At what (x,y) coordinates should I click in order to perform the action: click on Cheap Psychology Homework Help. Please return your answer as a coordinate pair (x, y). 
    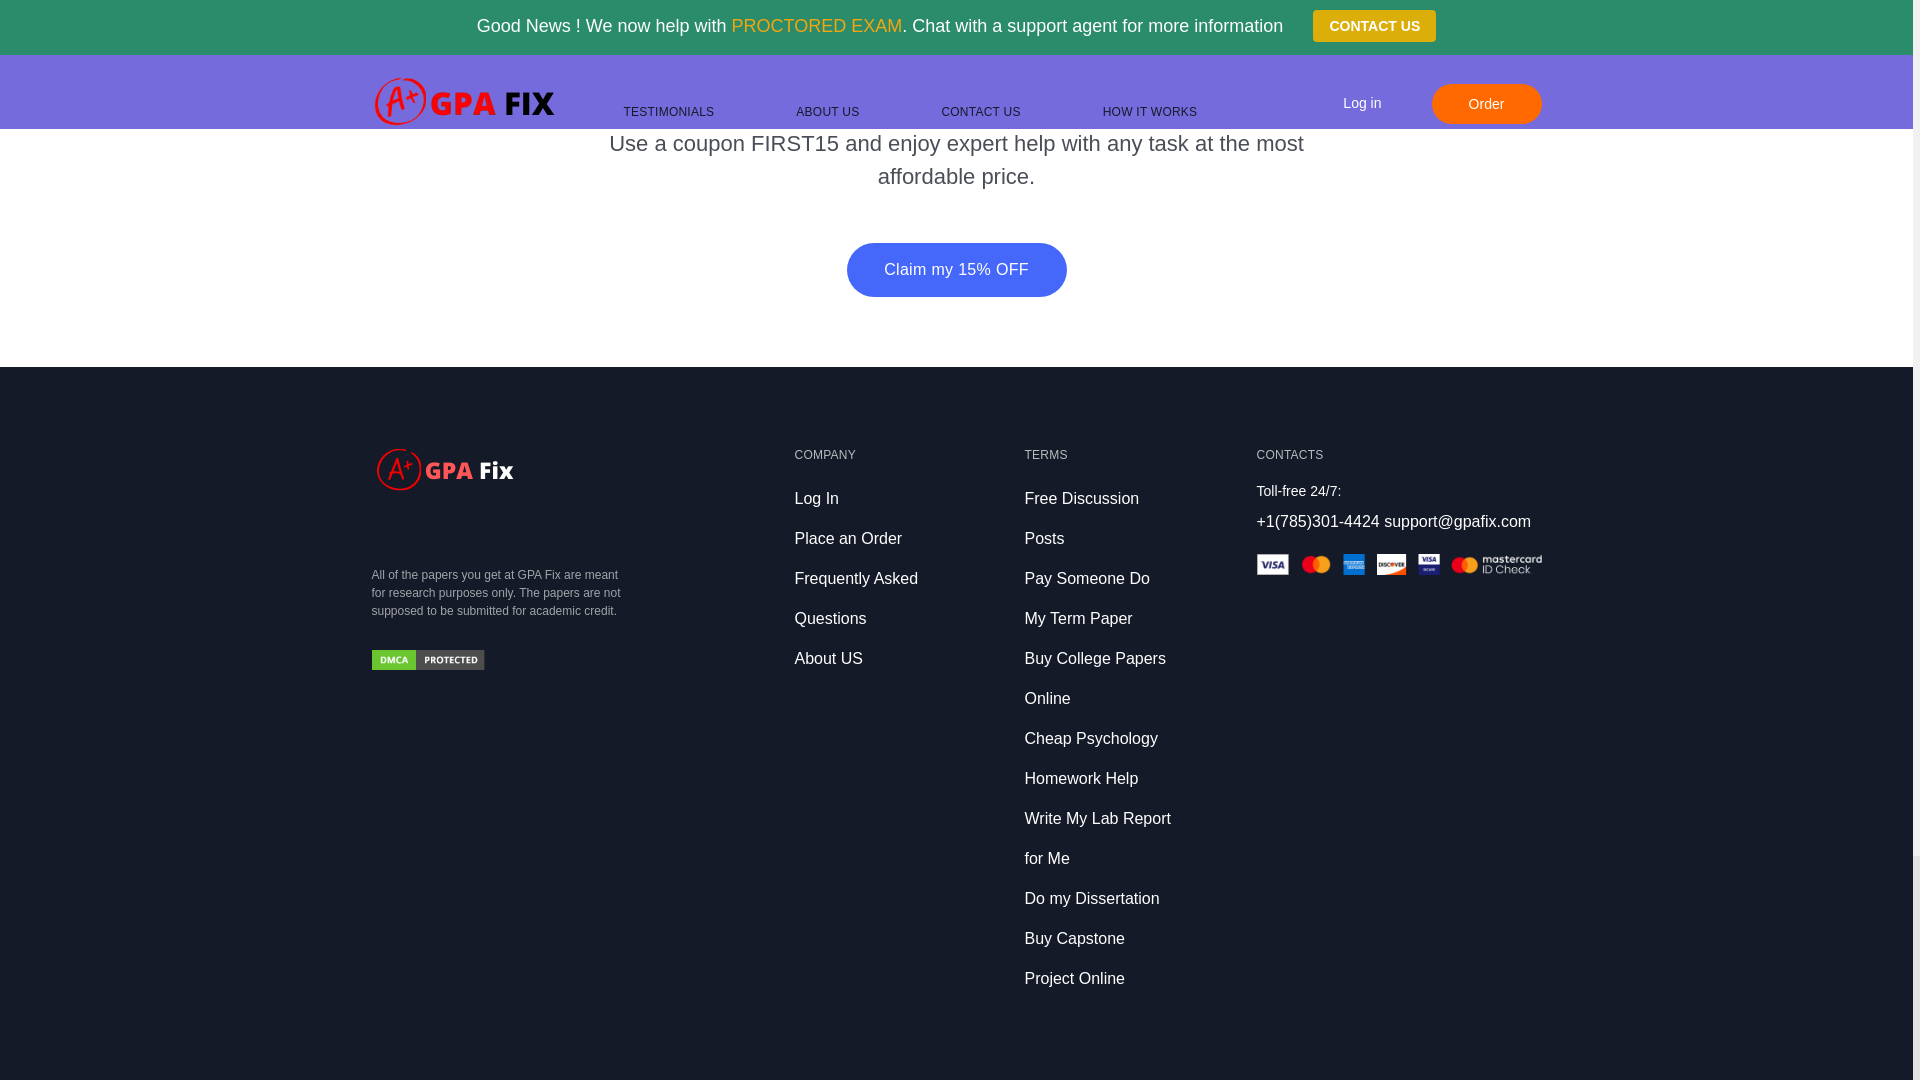
    Looking at the image, I should click on (1090, 758).